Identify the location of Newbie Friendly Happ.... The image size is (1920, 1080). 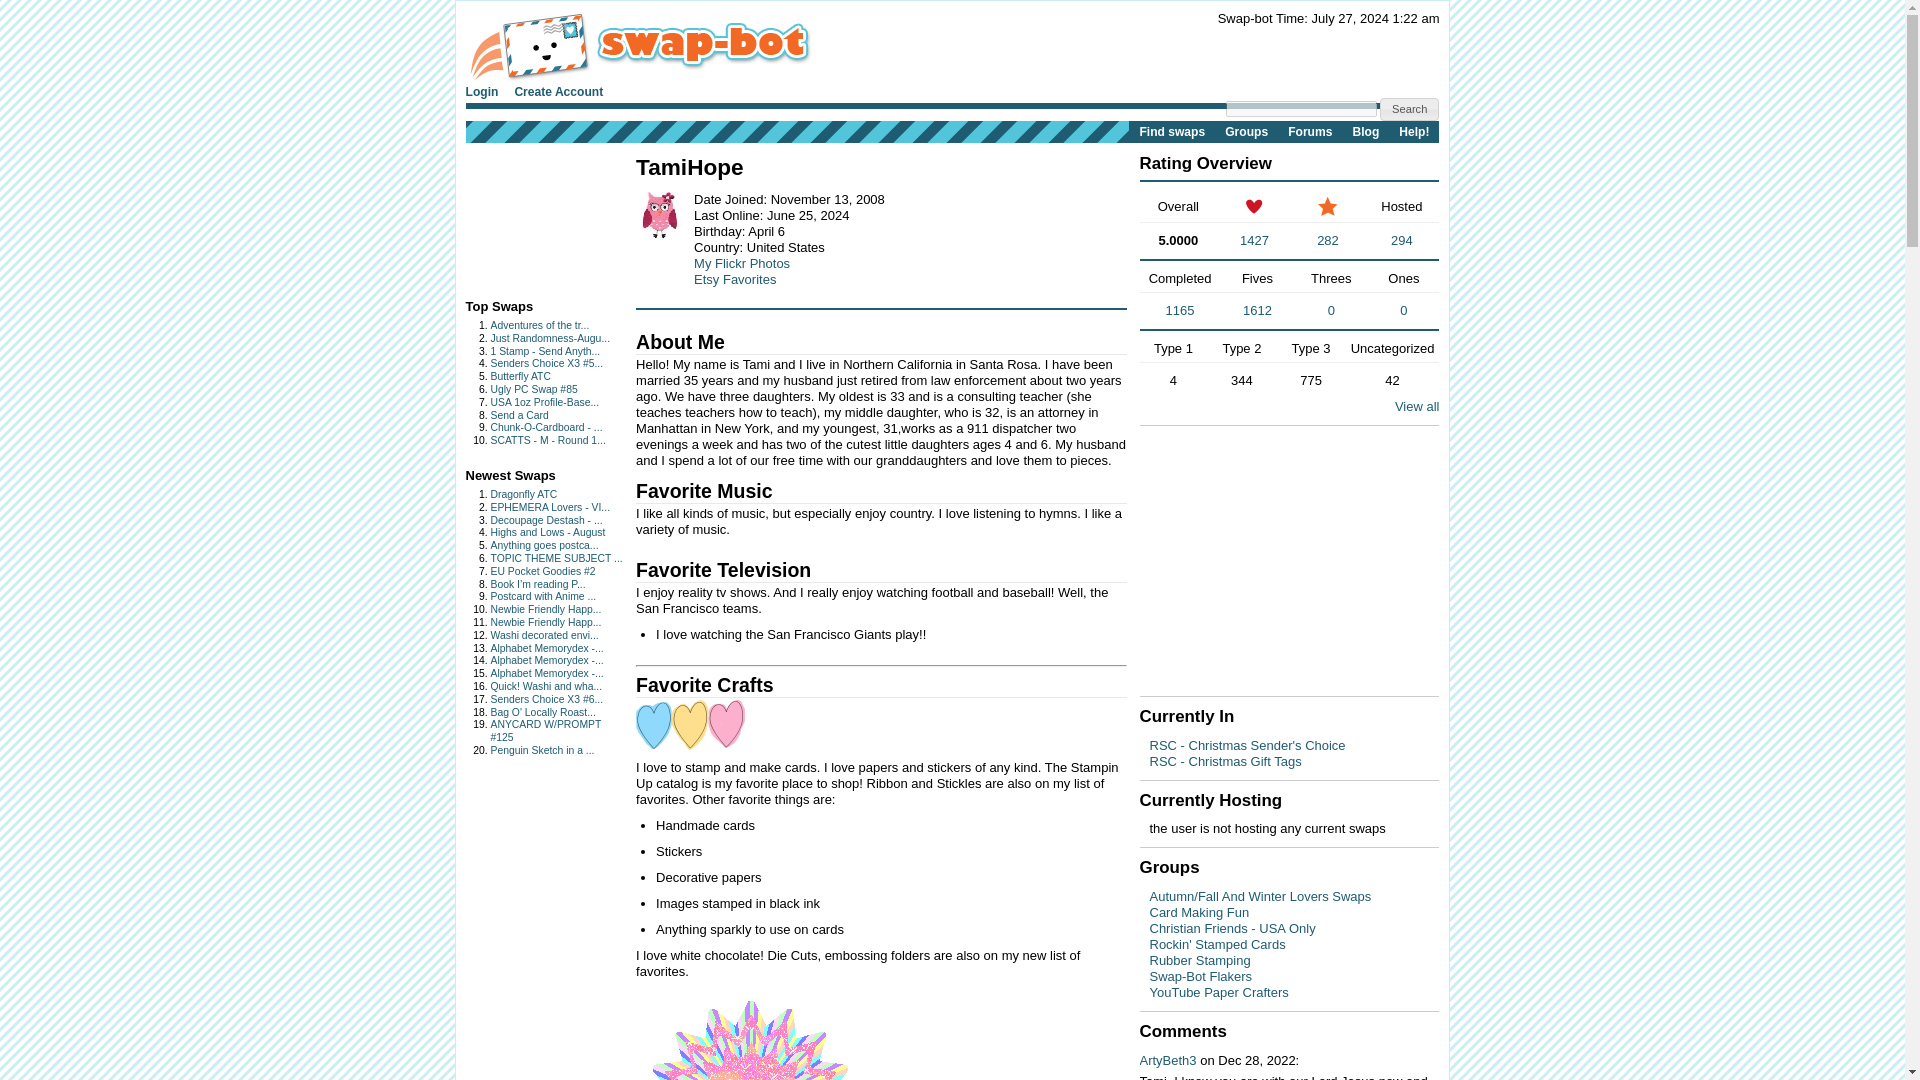
(544, 622).